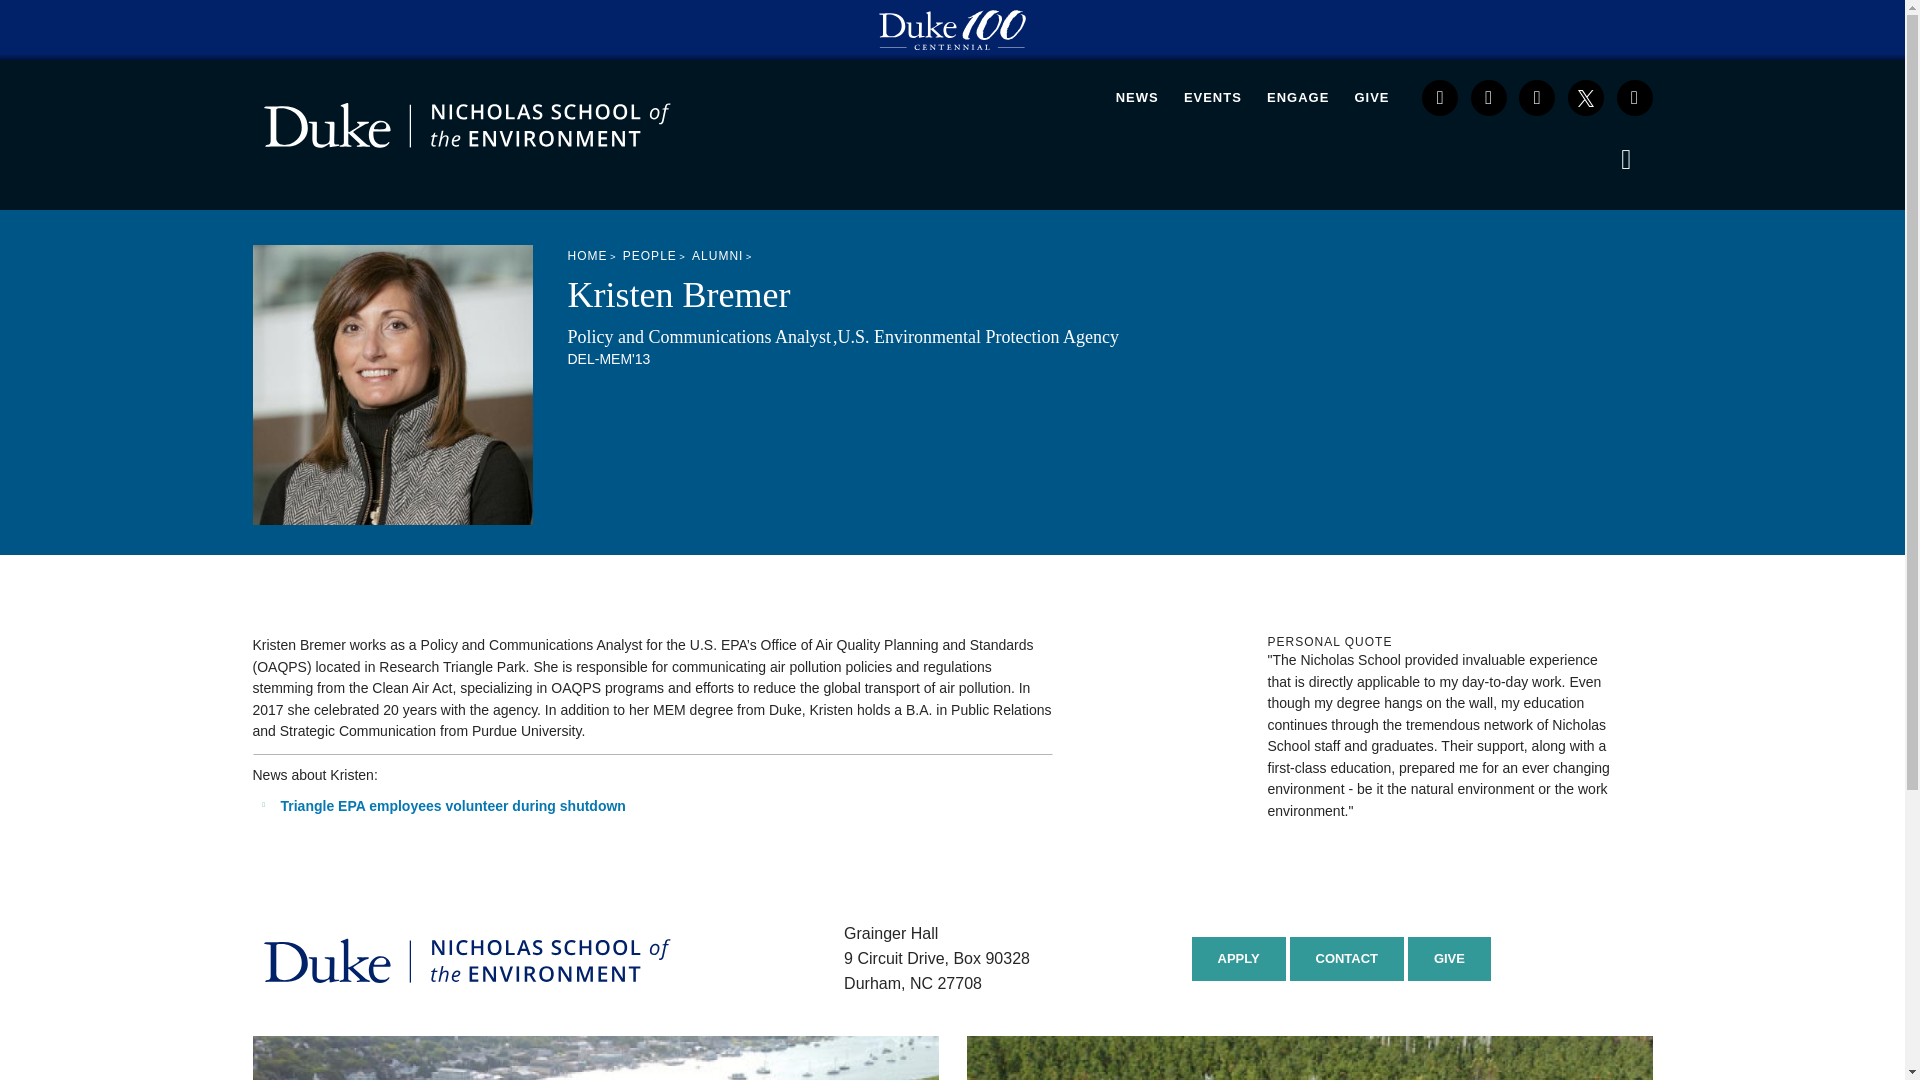 This screenshot has height=1080, width=1920. What do you see at coordinates (1370, 96) in the screenshot?
I see `GIVE` at bounding box center [1370, 96].